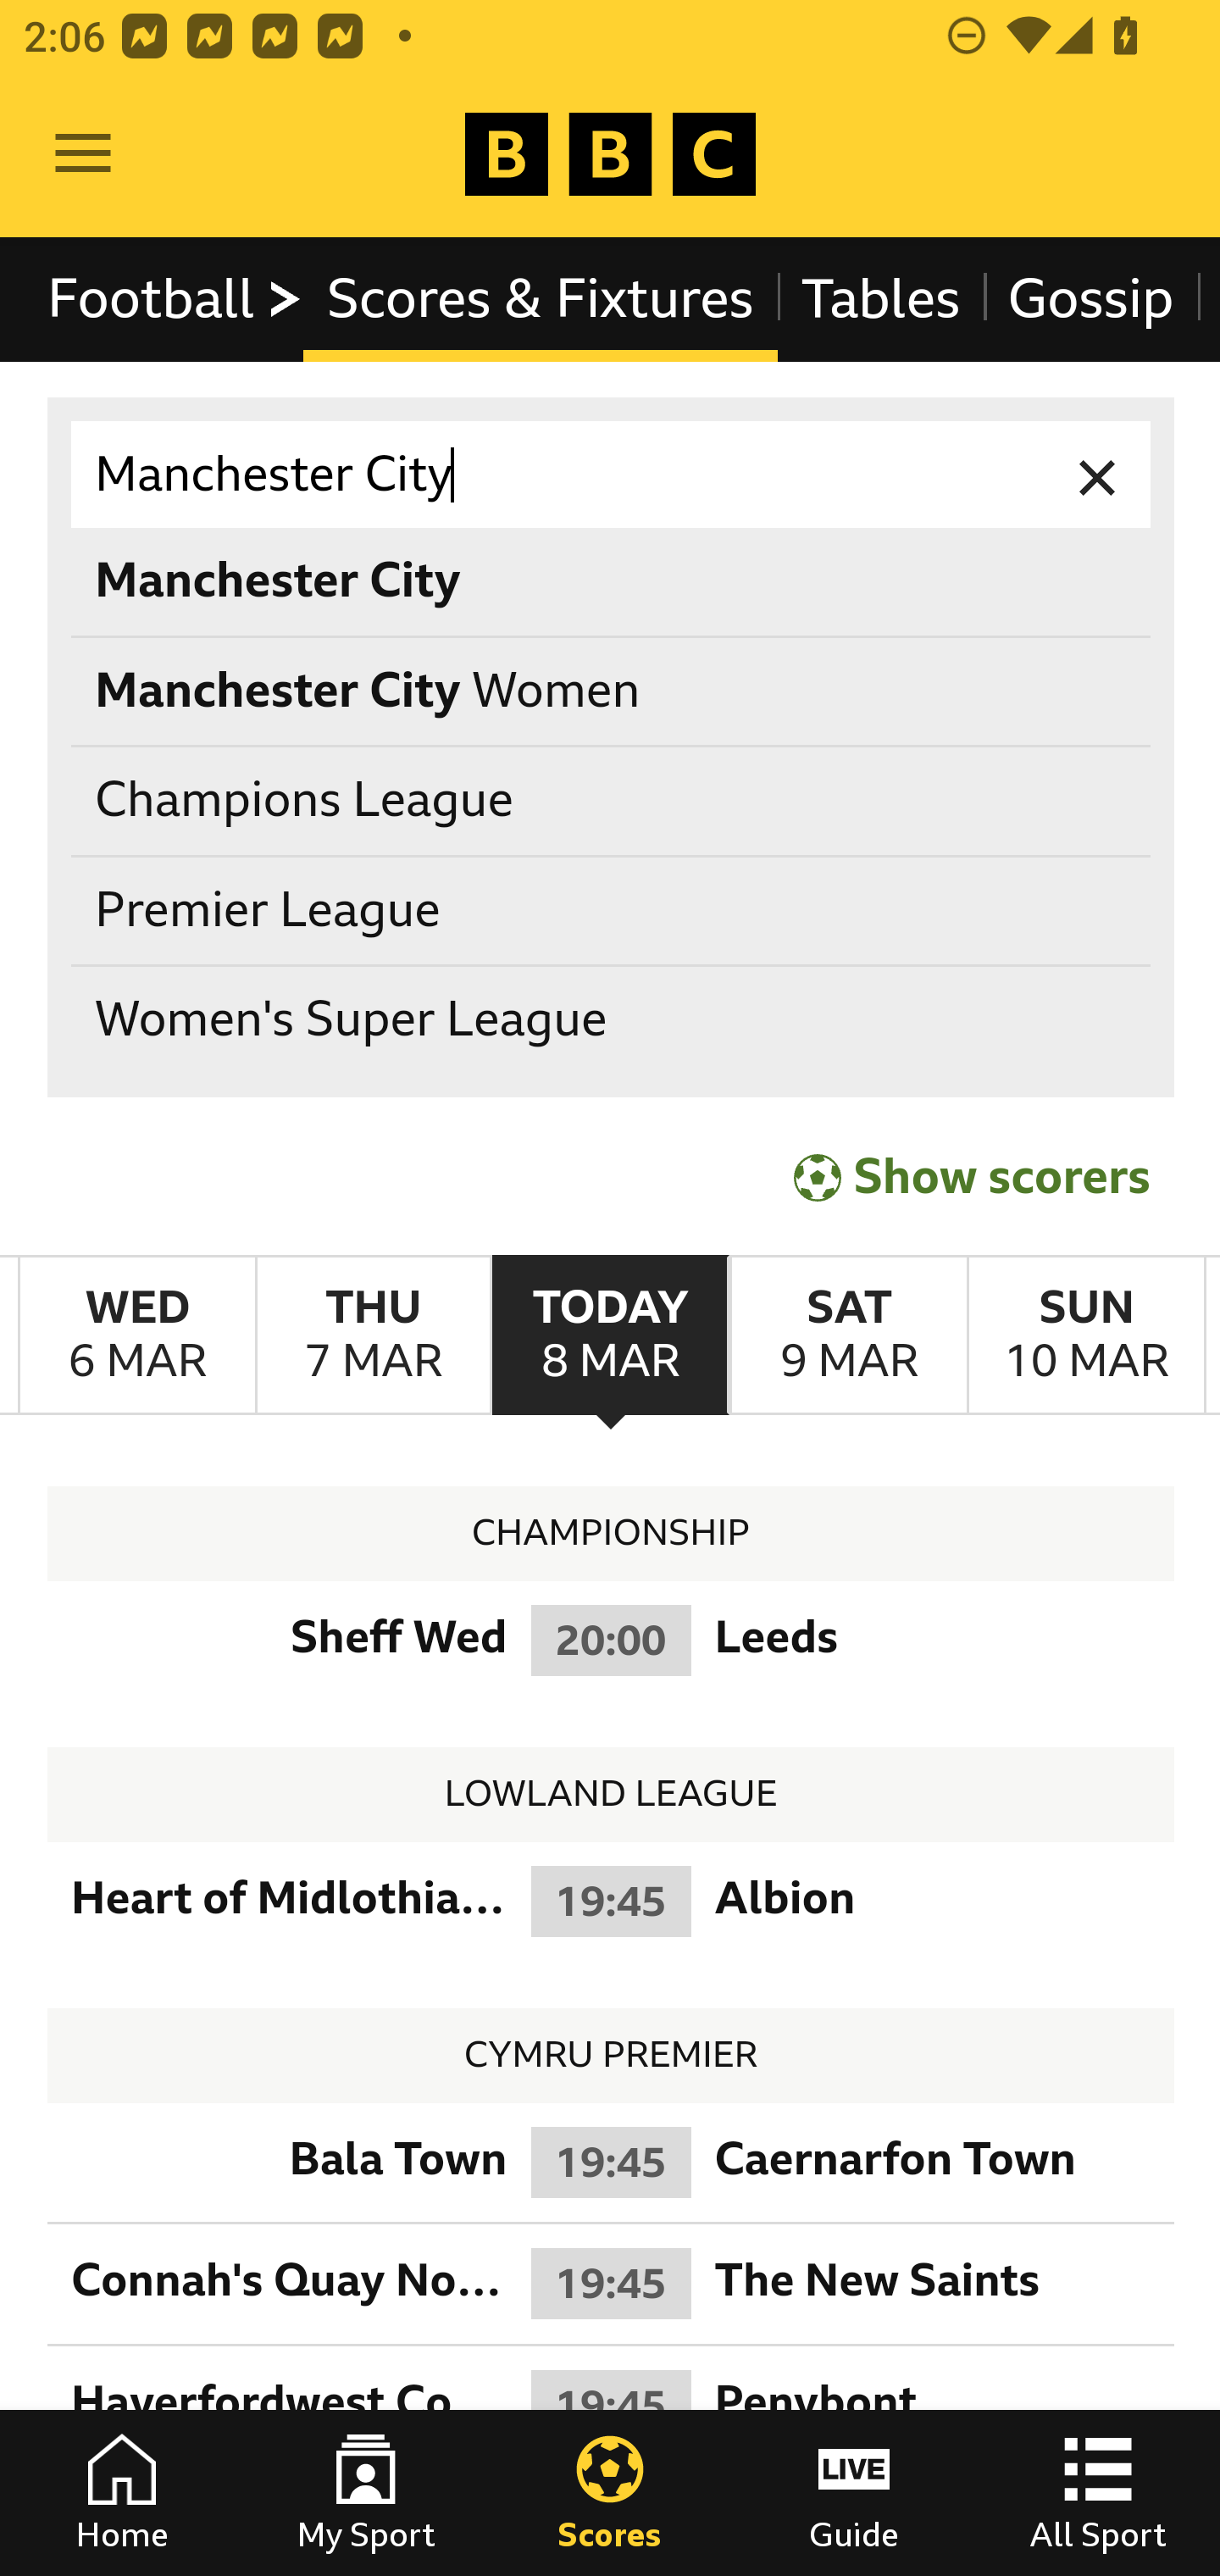 This screenshot has height=2576, width=1220. What do you see at coordinates (612, 802) in the screenshot?
I see `Champions League` at bounding box center [612, 802].